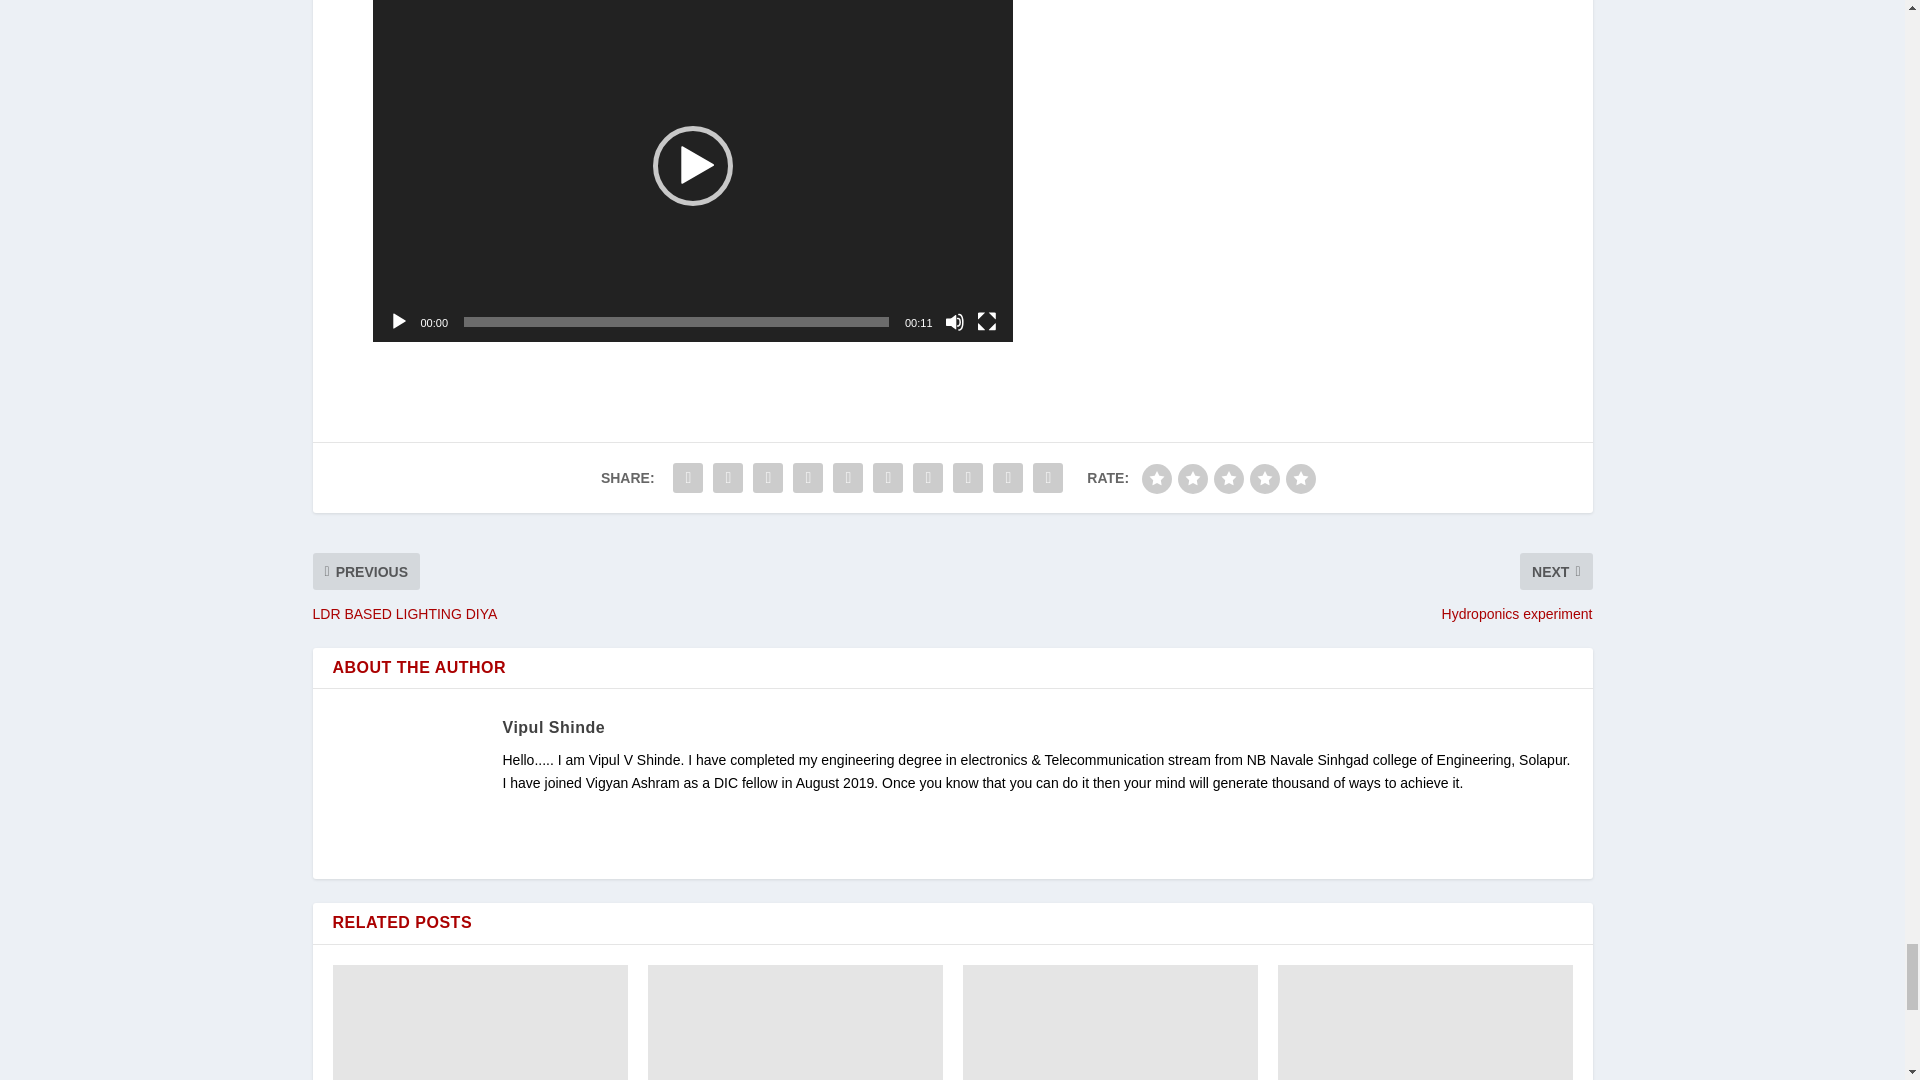  Describe the element at coordinates (954, 322) in the screenshot. I see `Mute` at that location.